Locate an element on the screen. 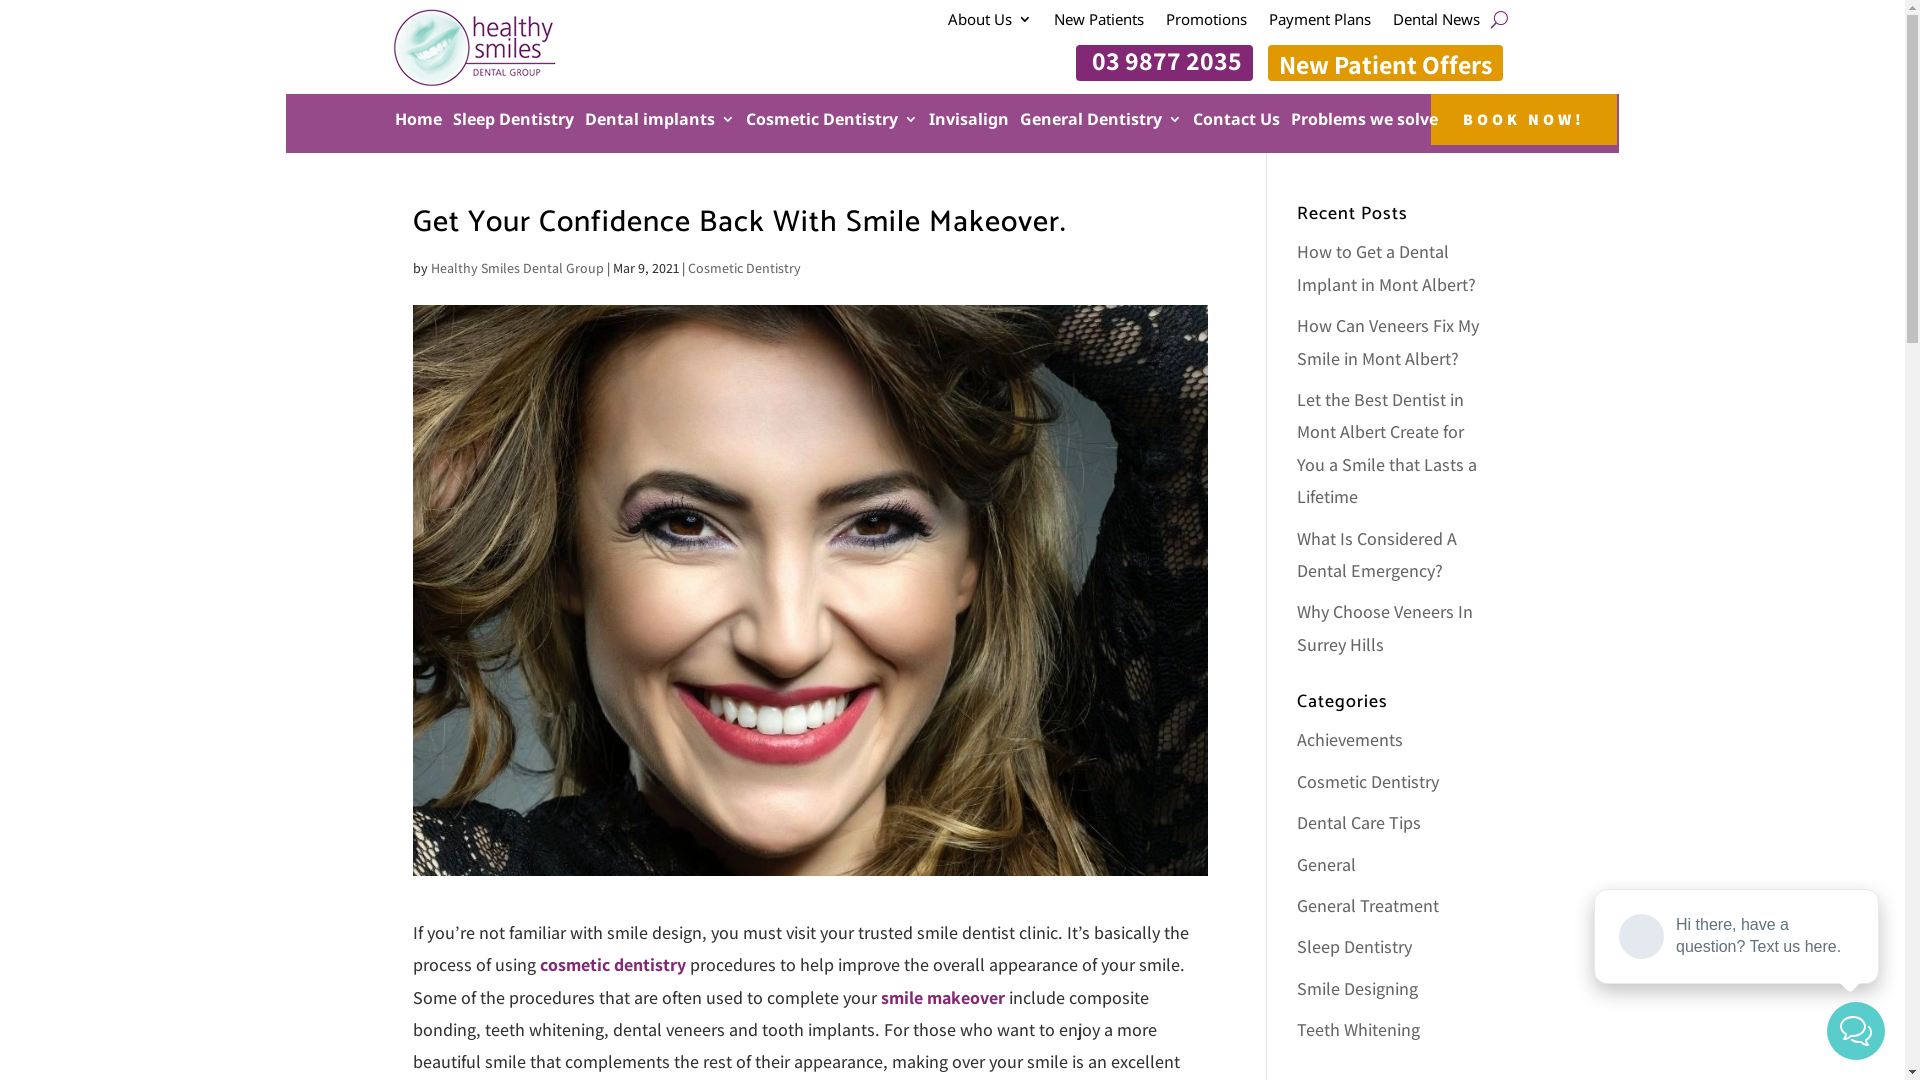 The width and height of the screenshot is (1920, 1080). Promotions is located at coordinates (1206, 23).